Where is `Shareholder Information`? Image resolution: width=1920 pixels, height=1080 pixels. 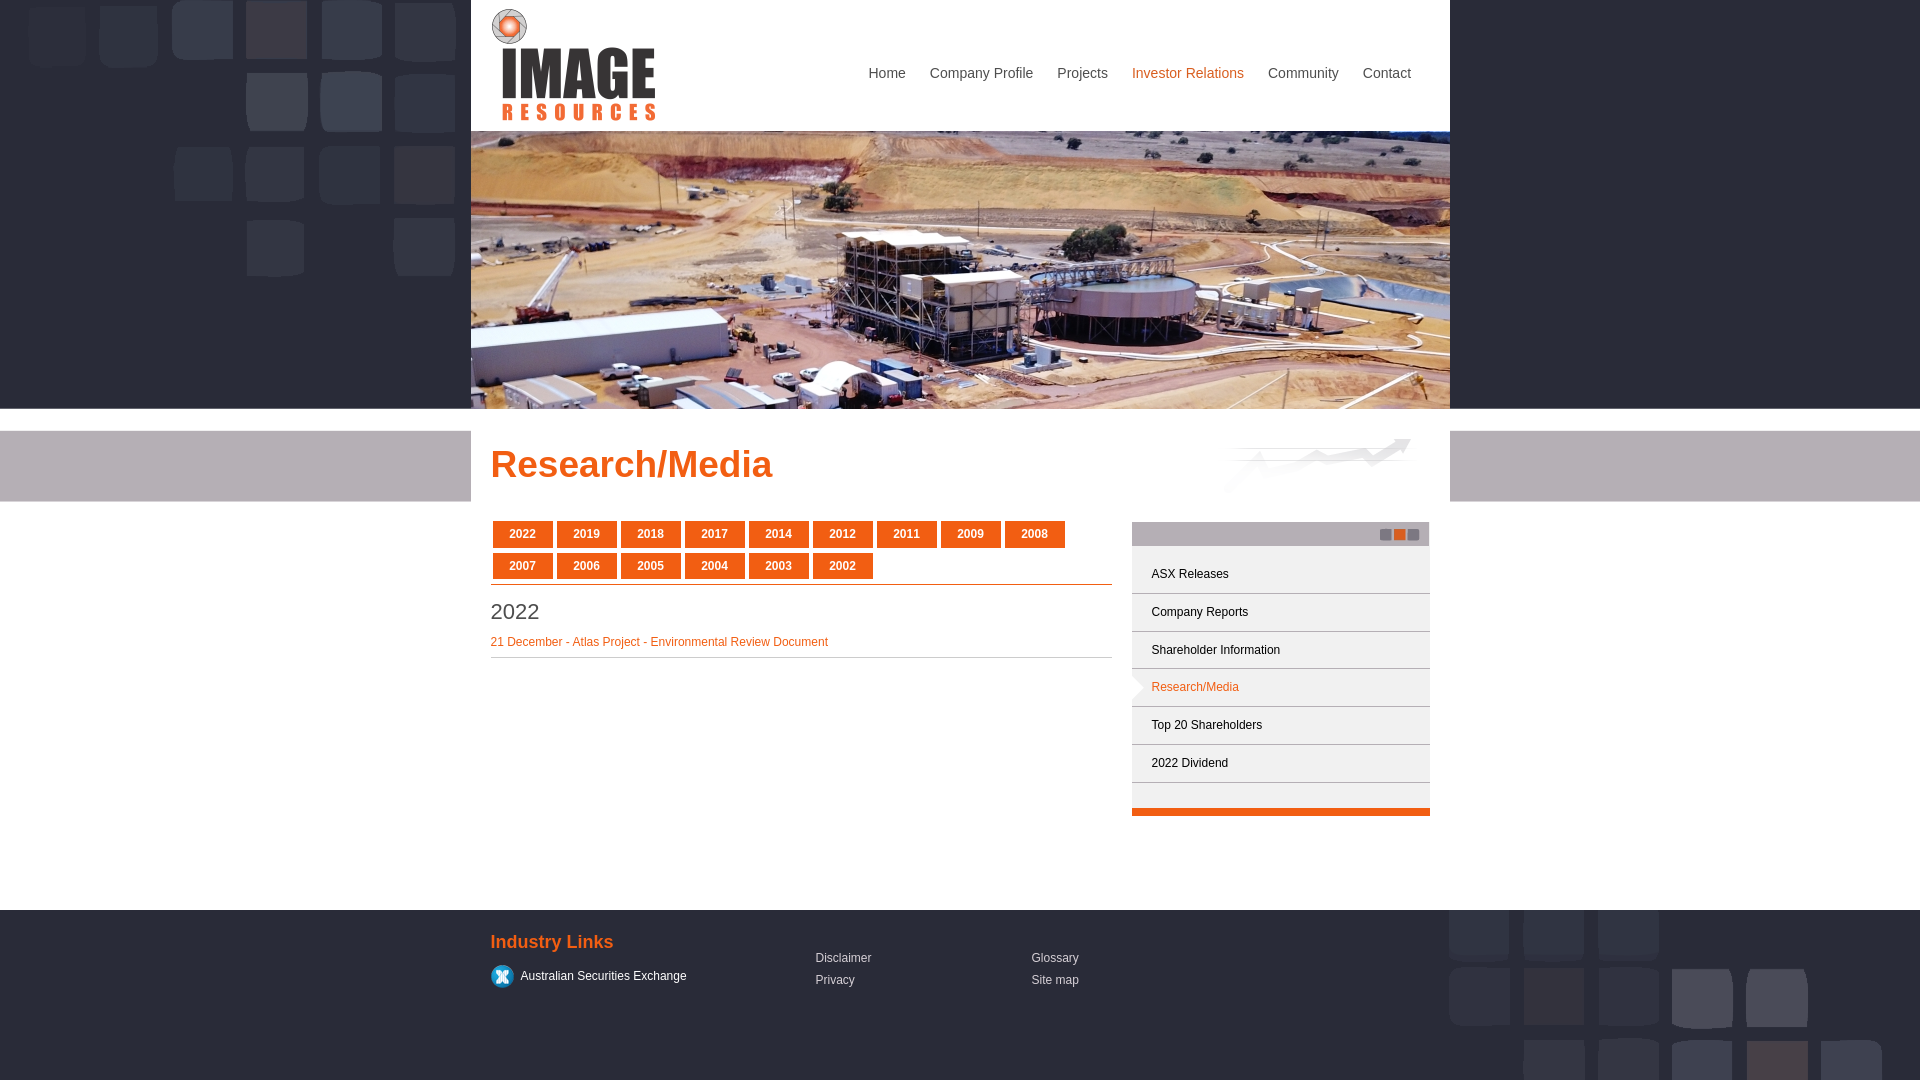 Shareholder Information is located at coordinates (1281, 650).